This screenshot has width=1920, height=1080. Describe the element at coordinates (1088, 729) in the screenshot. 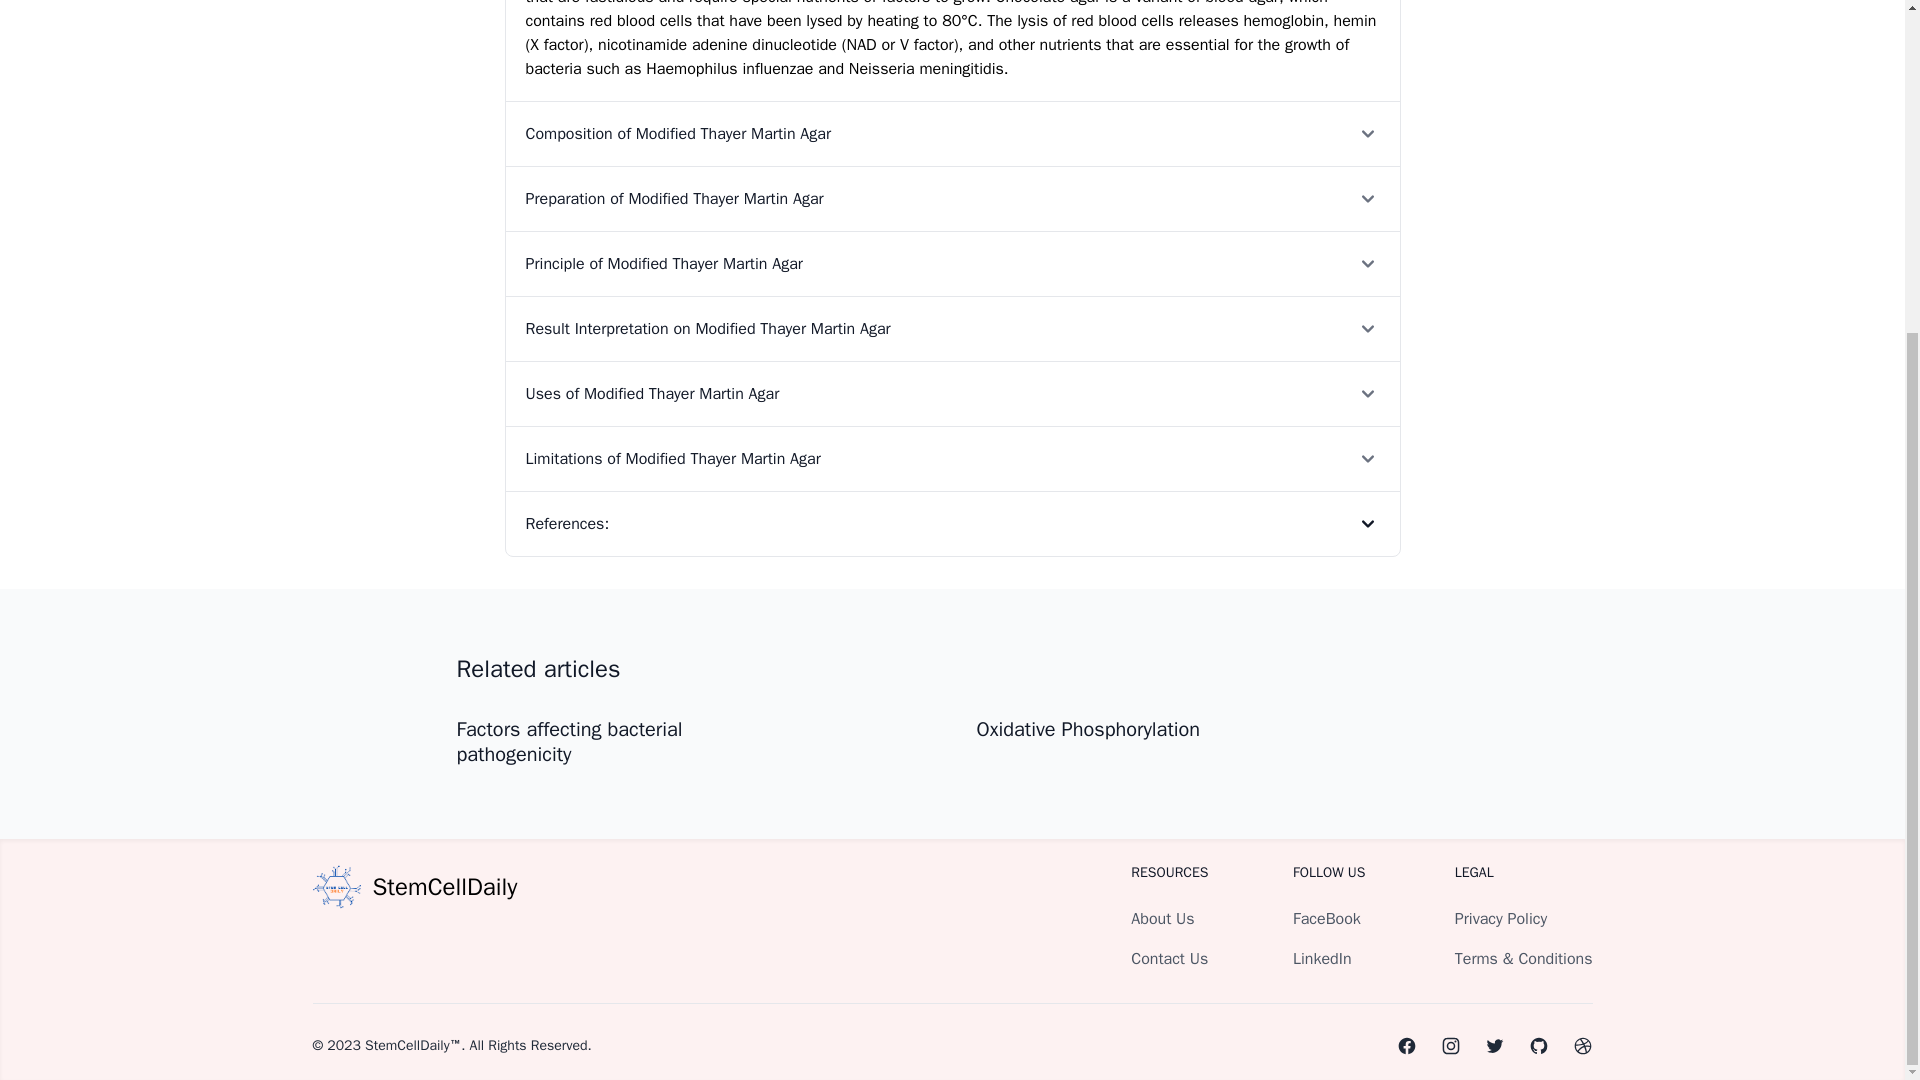

I see `Oxidative Phosphorylation` at that location.